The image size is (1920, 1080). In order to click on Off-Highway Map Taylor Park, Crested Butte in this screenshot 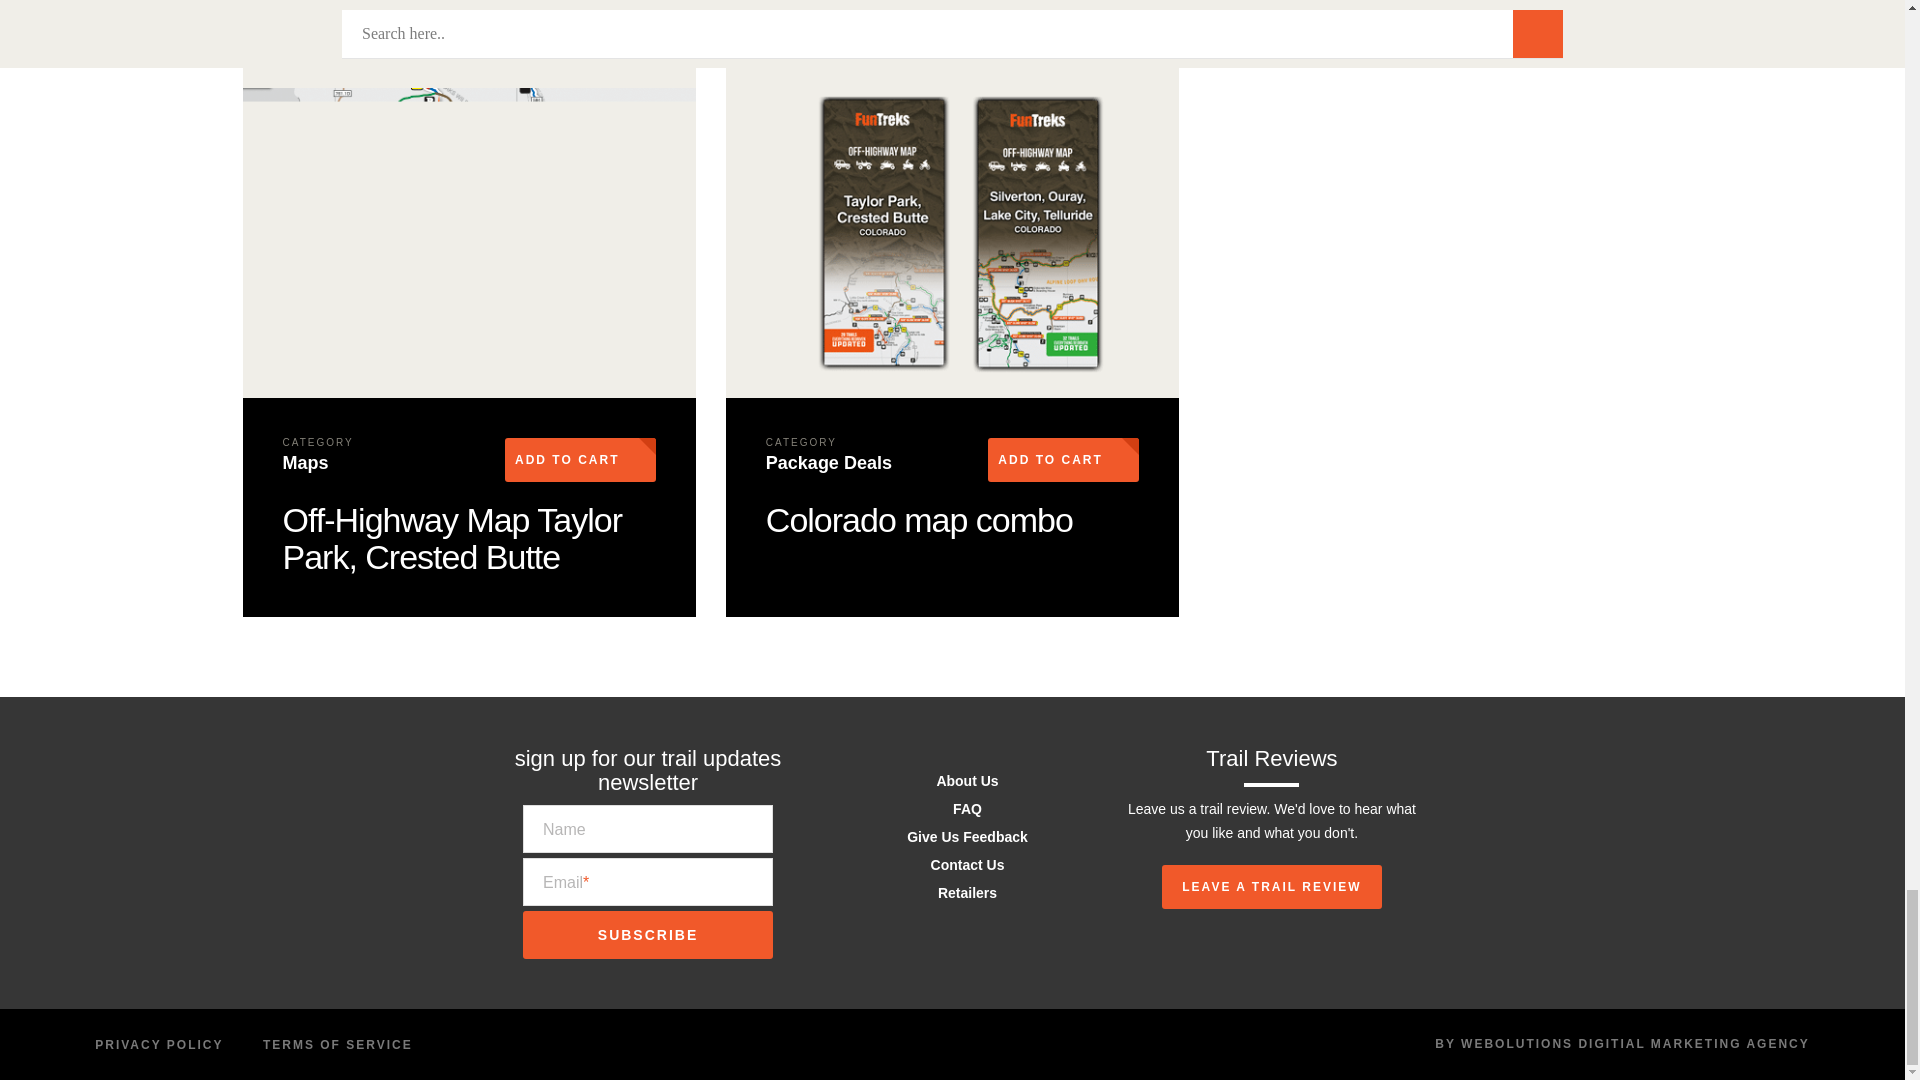, I will do `click(452, 538)`.